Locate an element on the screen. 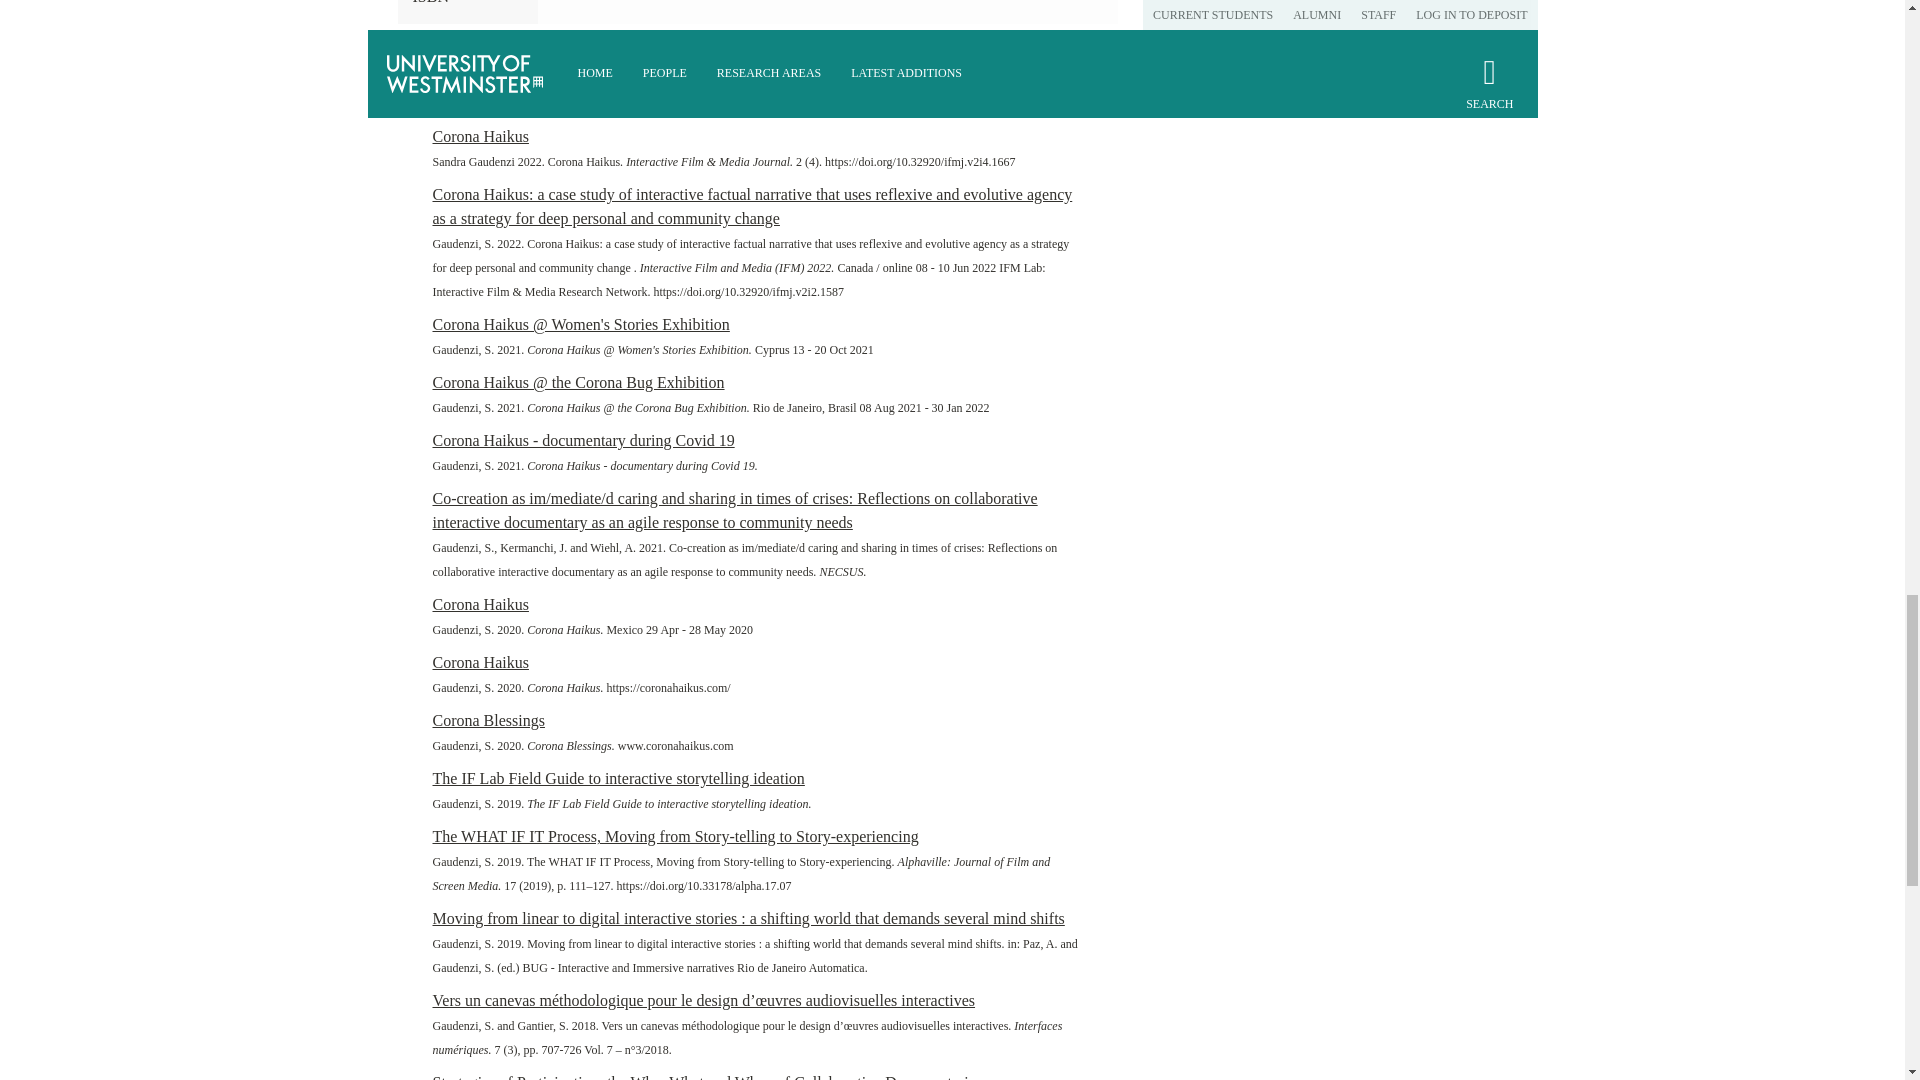 Image resolution: width=1920 pixels, height=1080 pixels. Corona Haikus - documentary during Covid 19 is located at coordinates (582, 440).